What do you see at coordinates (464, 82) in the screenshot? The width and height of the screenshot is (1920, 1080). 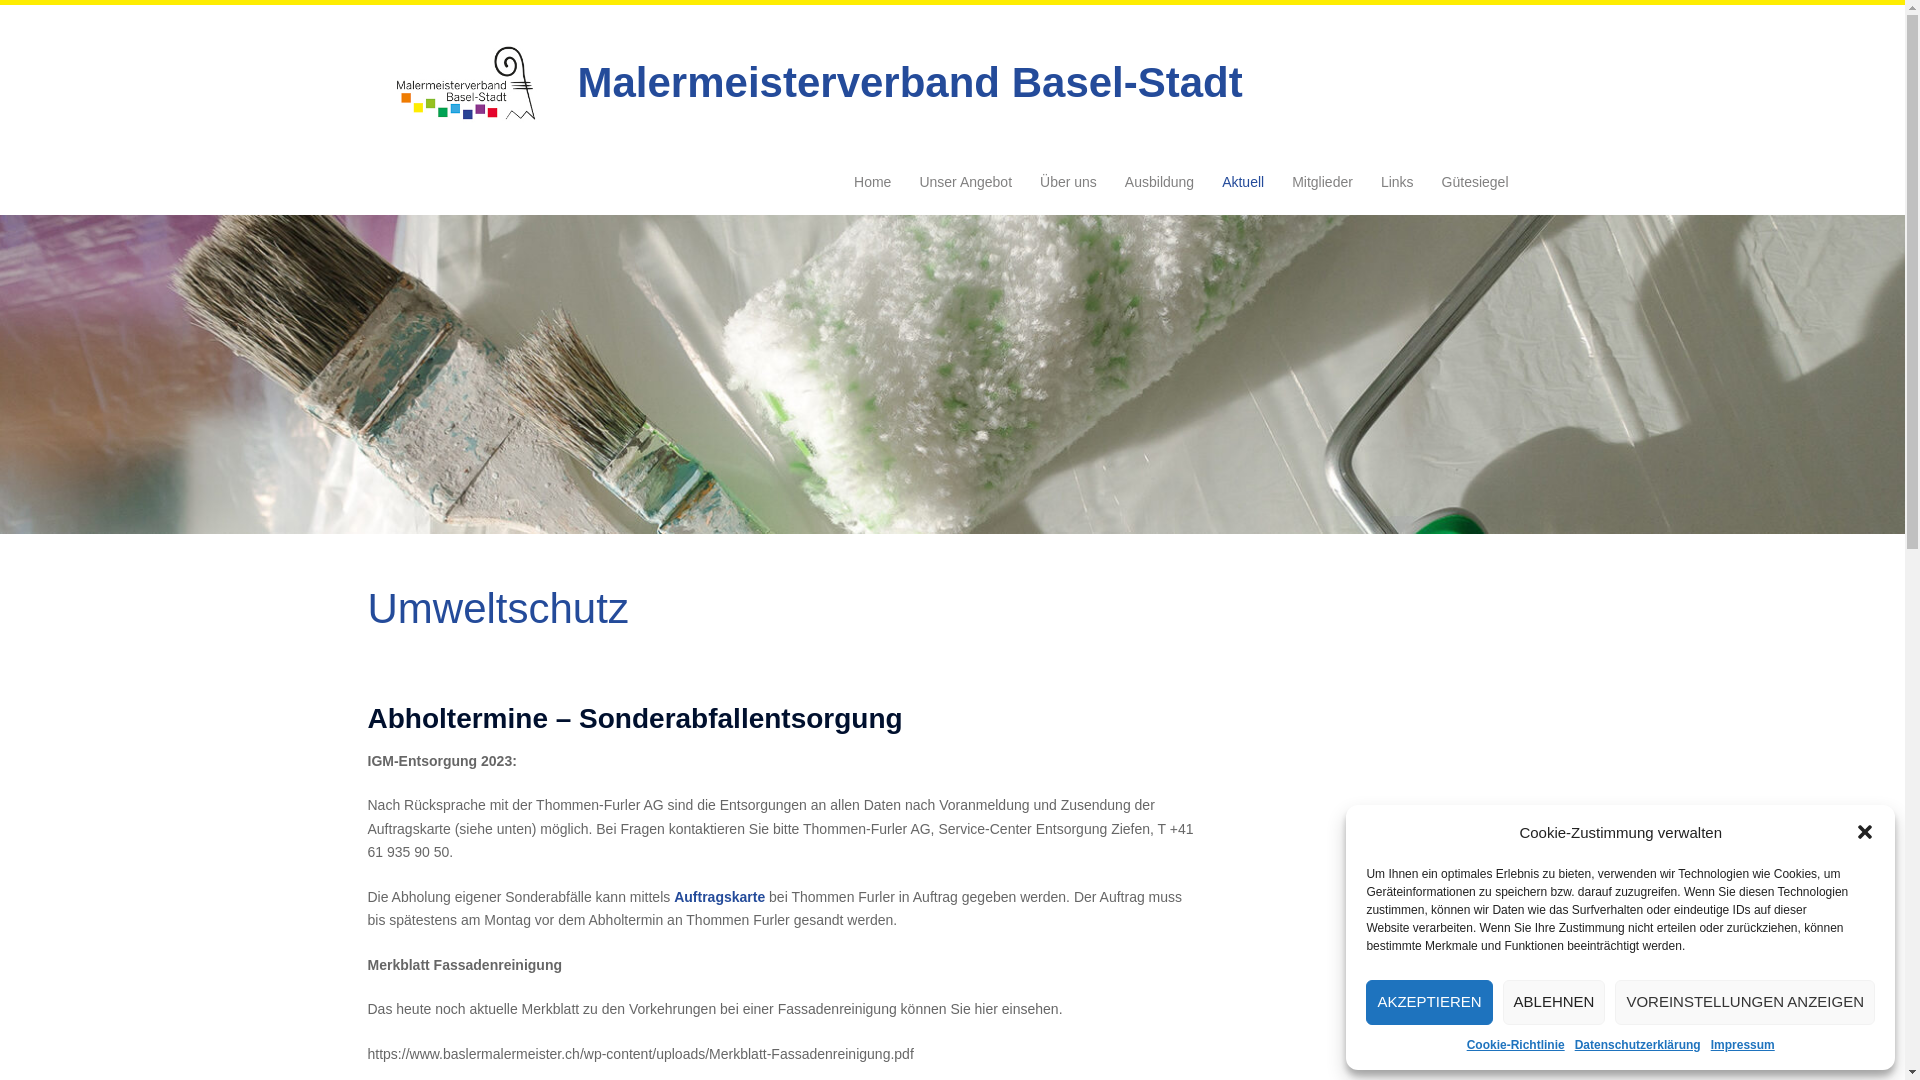 I see `Malermeisterverband Basel-Stadt` at bounding box center [464, 82].